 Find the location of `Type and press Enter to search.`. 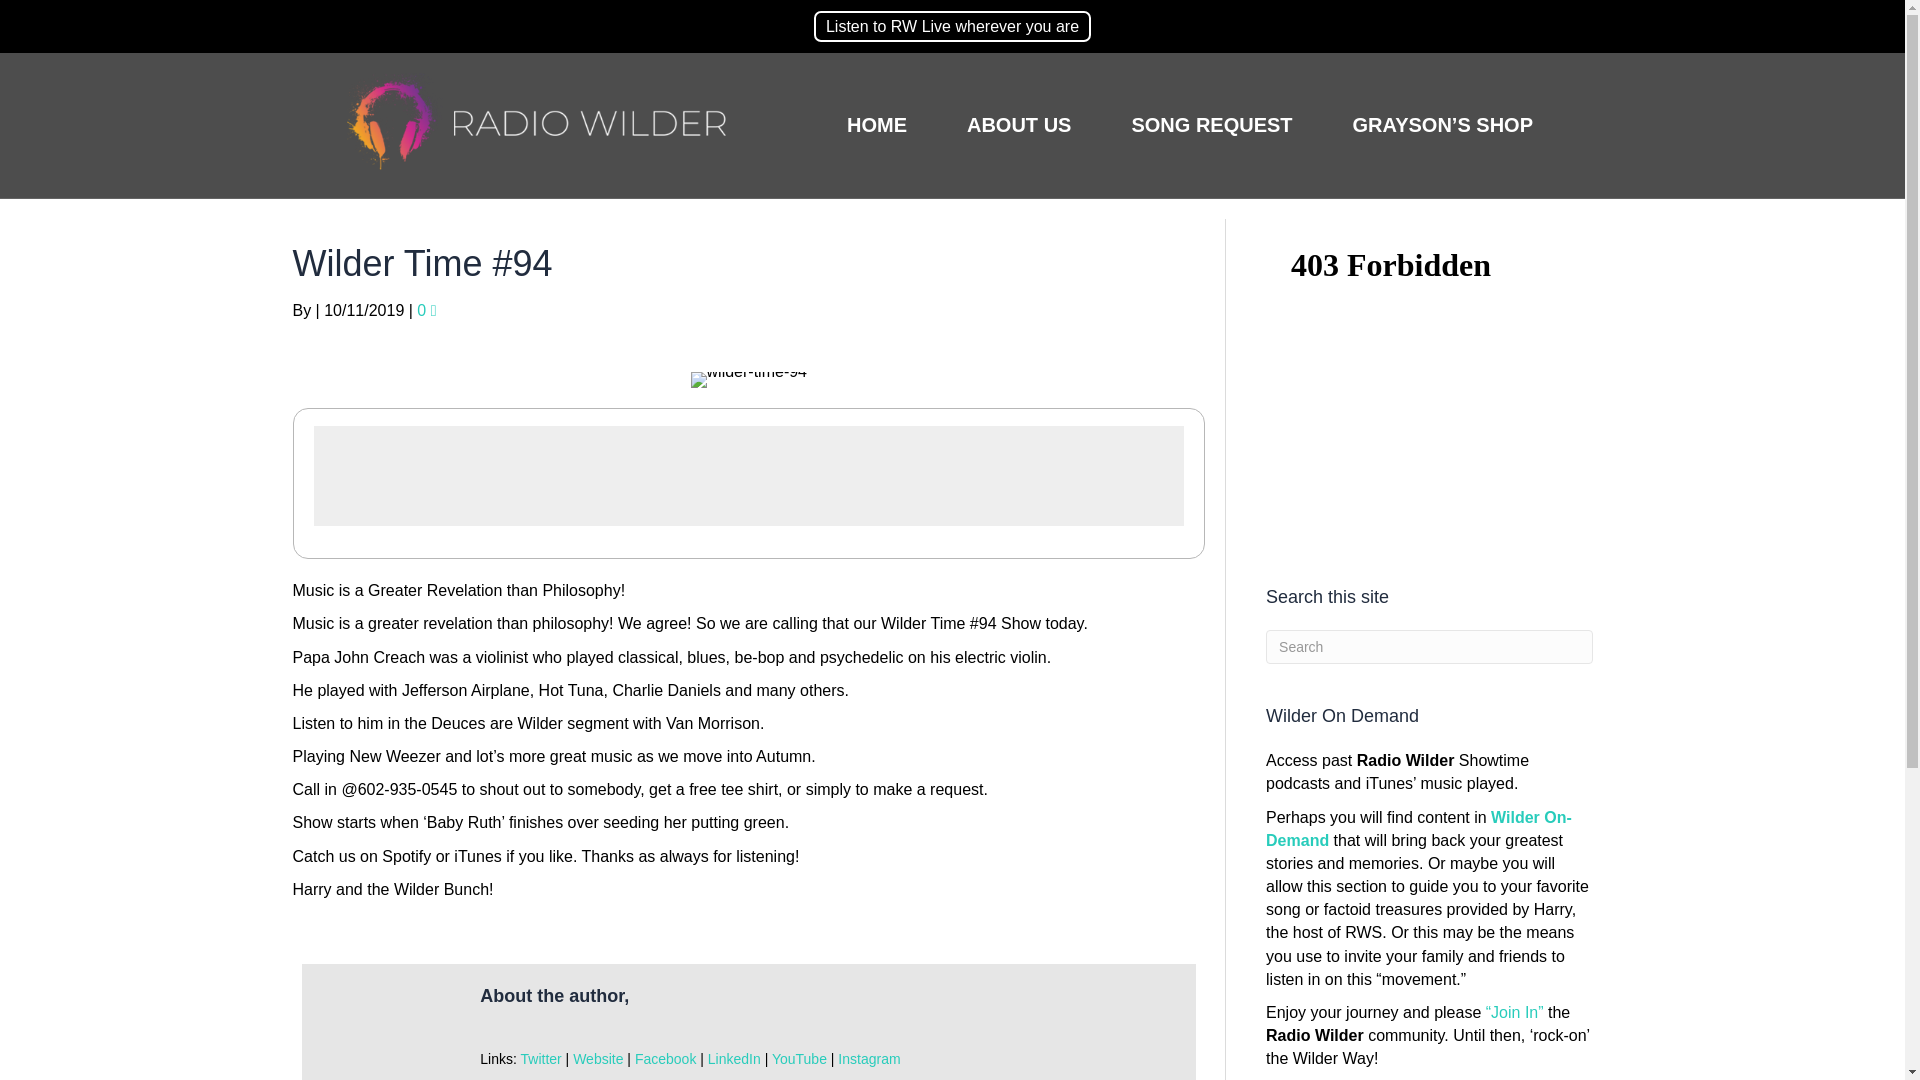

Type and press Enter to search. is located at coordinates (1428, 646).